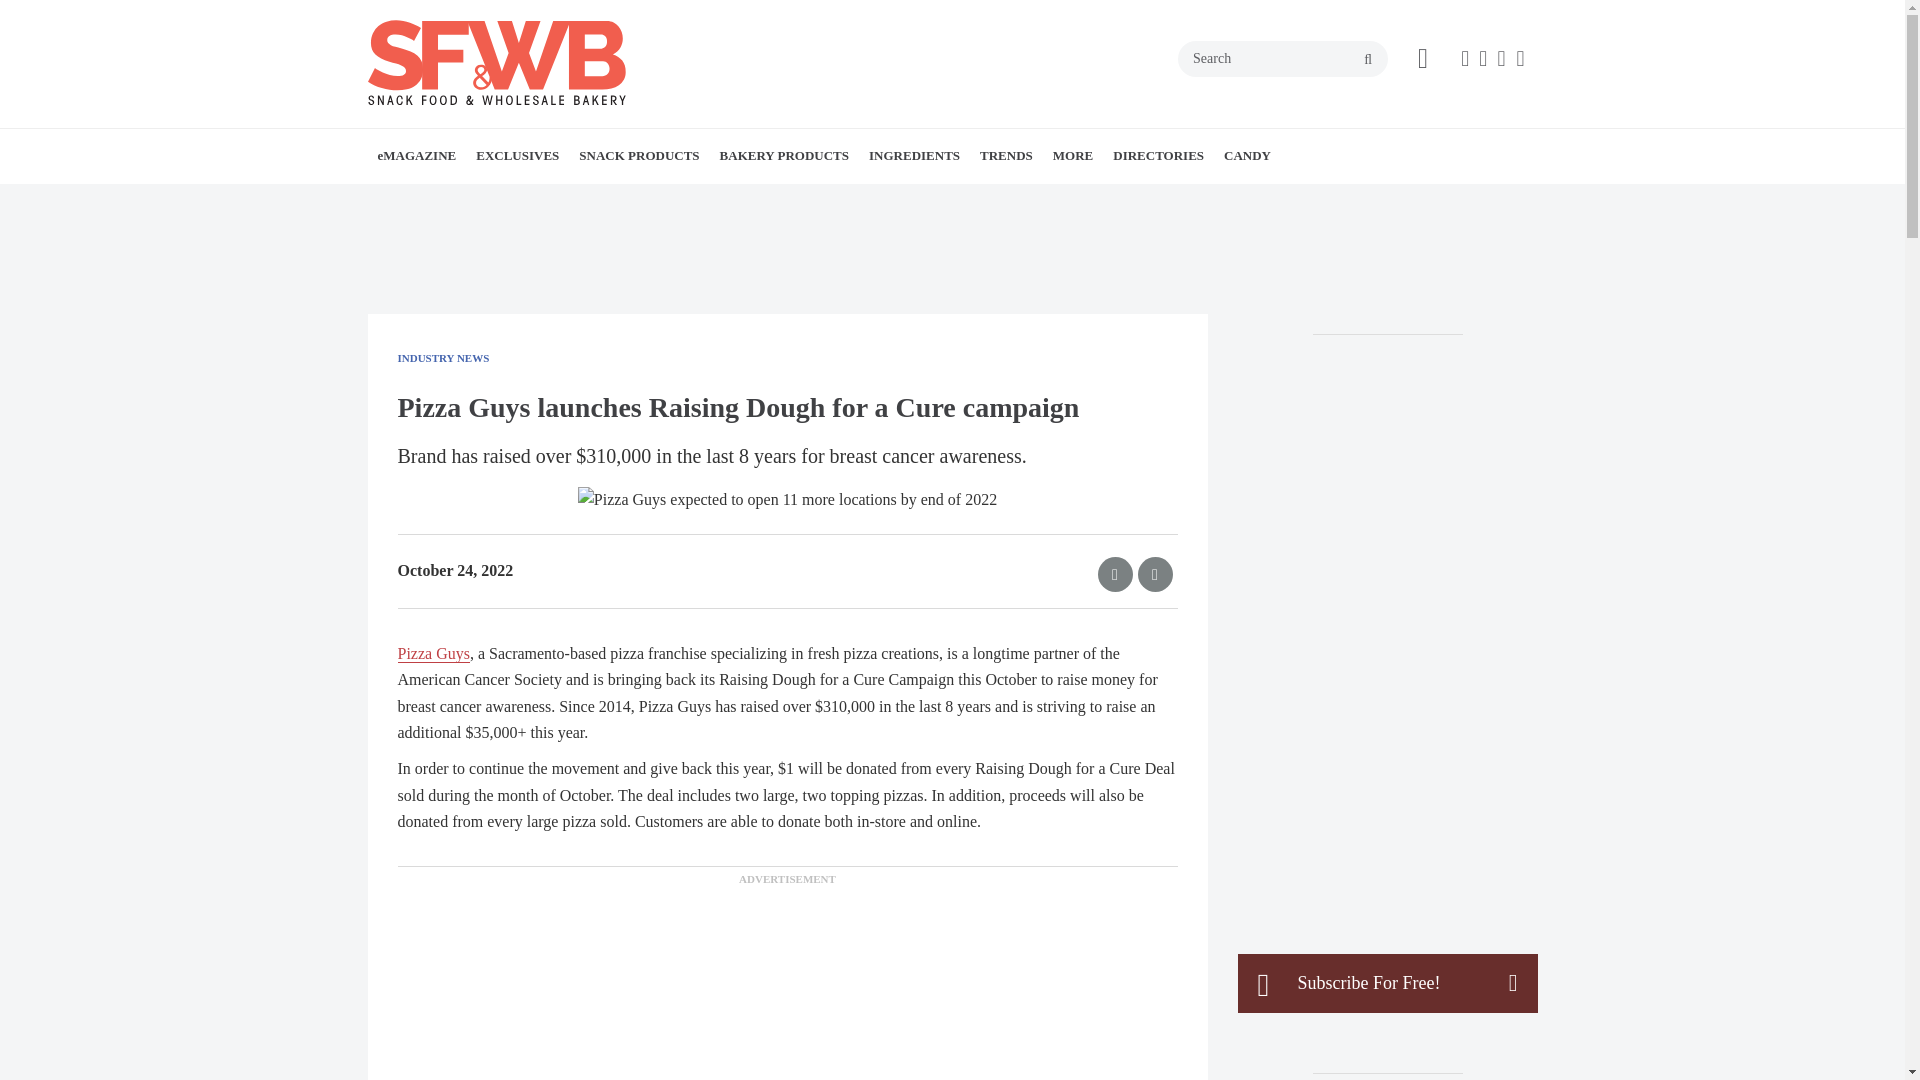 This screenshot has width=1920, height=1080. I want to click on Search, so click(1283, 58).